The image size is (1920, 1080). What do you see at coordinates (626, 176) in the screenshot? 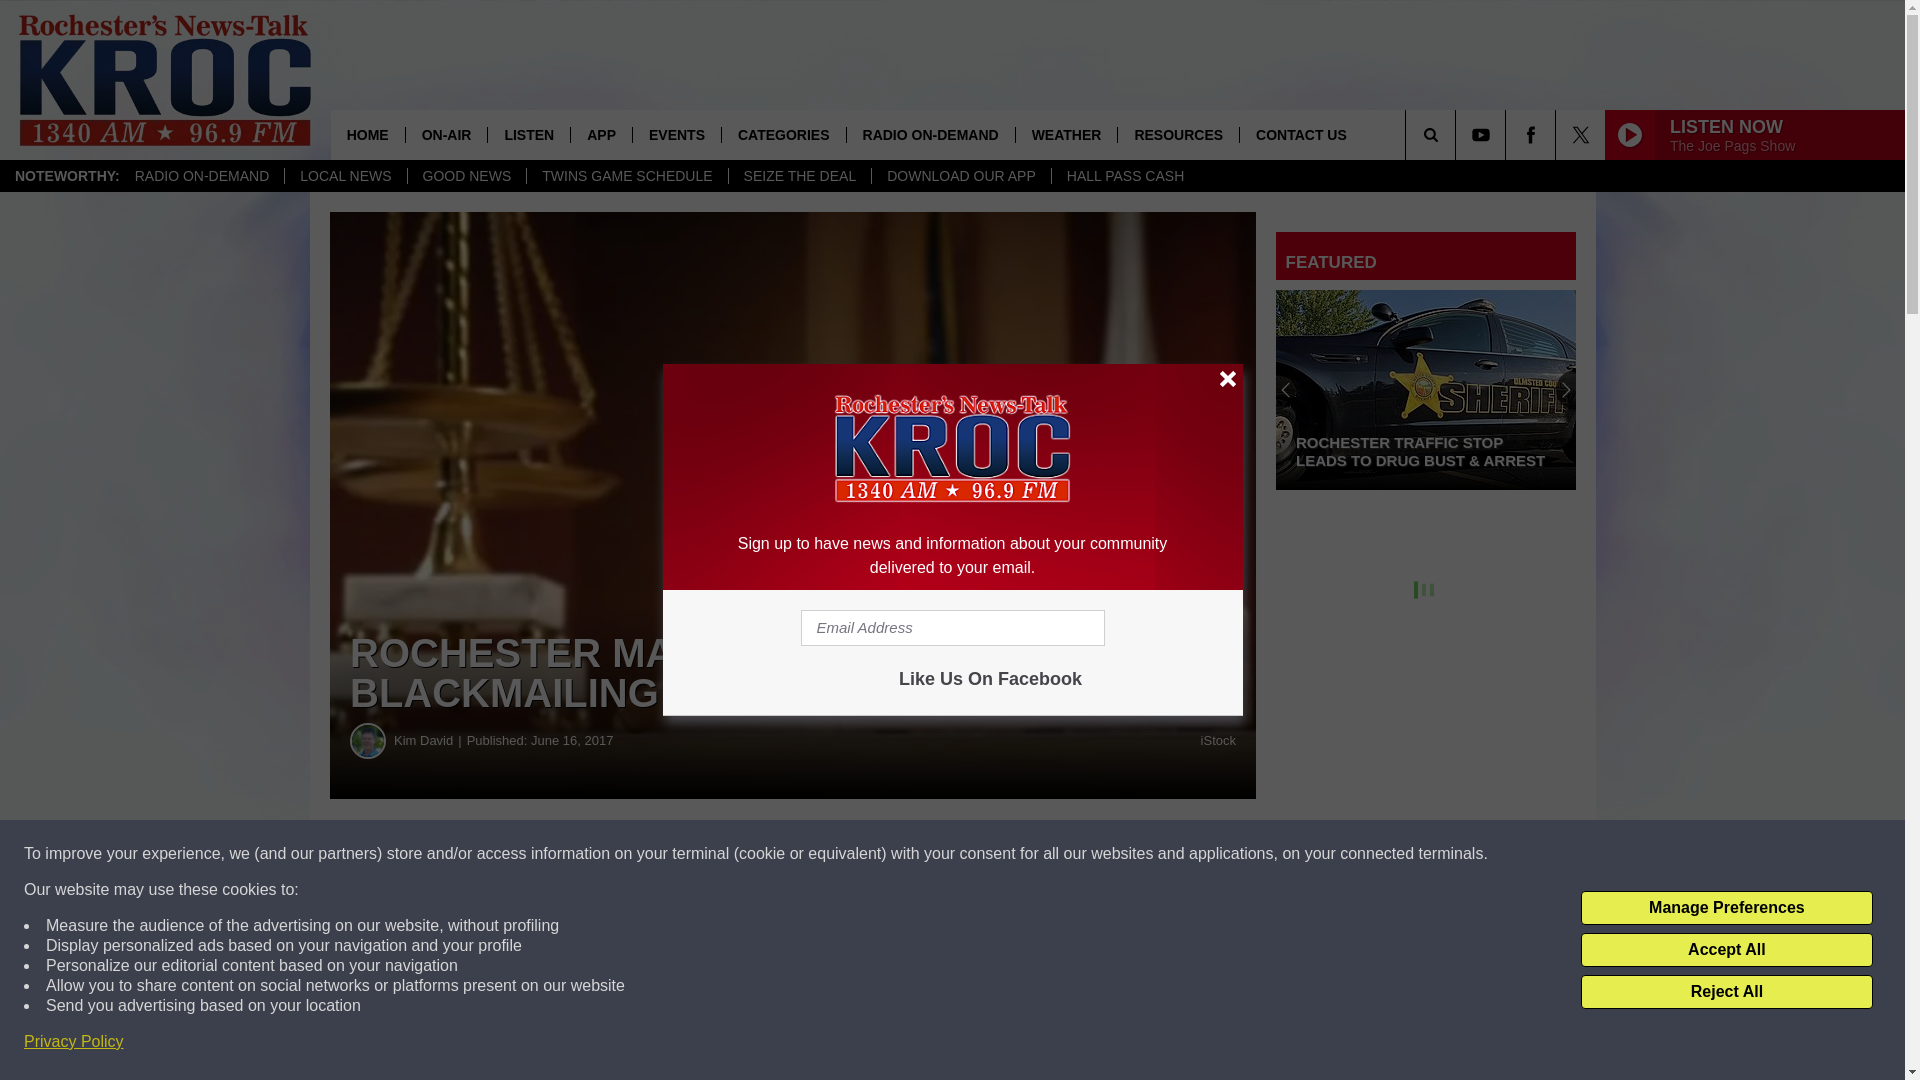
I see `TWINS GAME SCHEDULE` at bounding box center [626, 176].